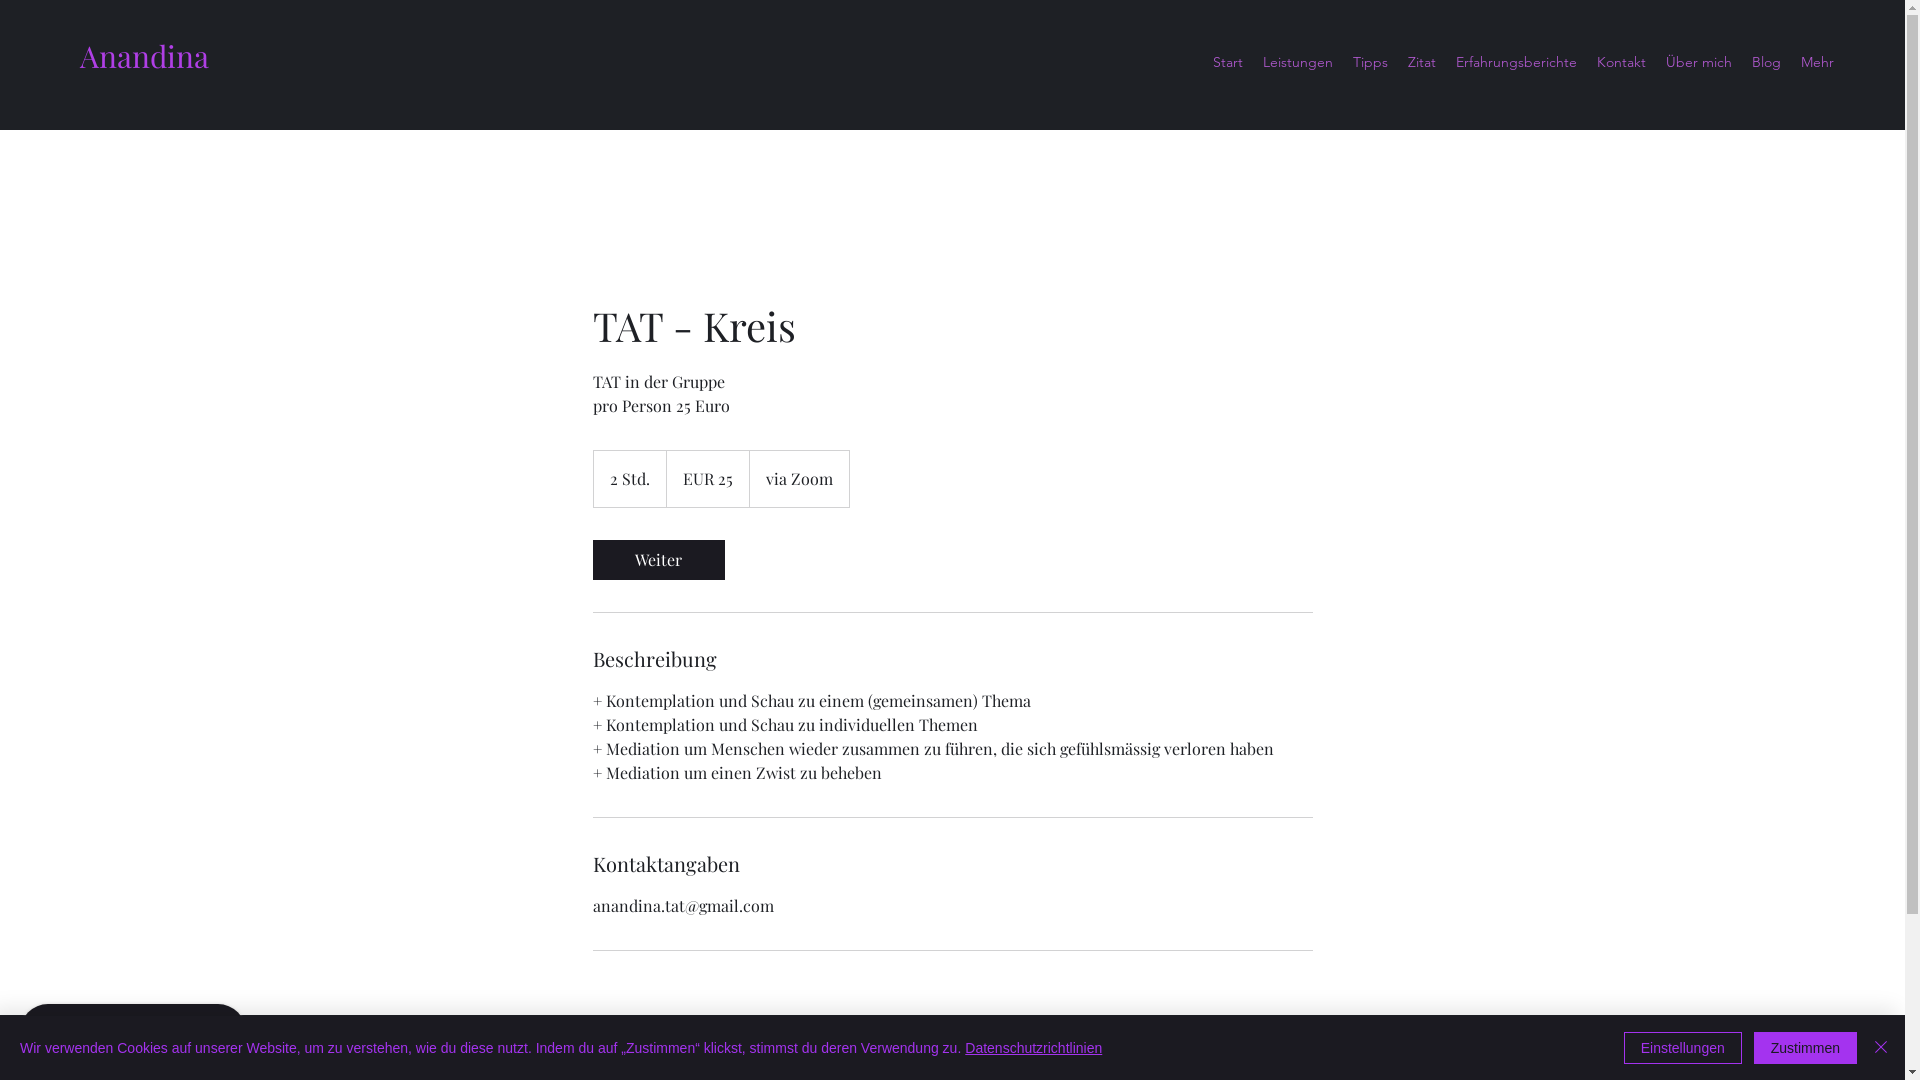 The height and width of the screenshot is (1080, 1920). Describe the element at coordinates (1622, 62) in the screenshot. I see `Kontakt` at that location.